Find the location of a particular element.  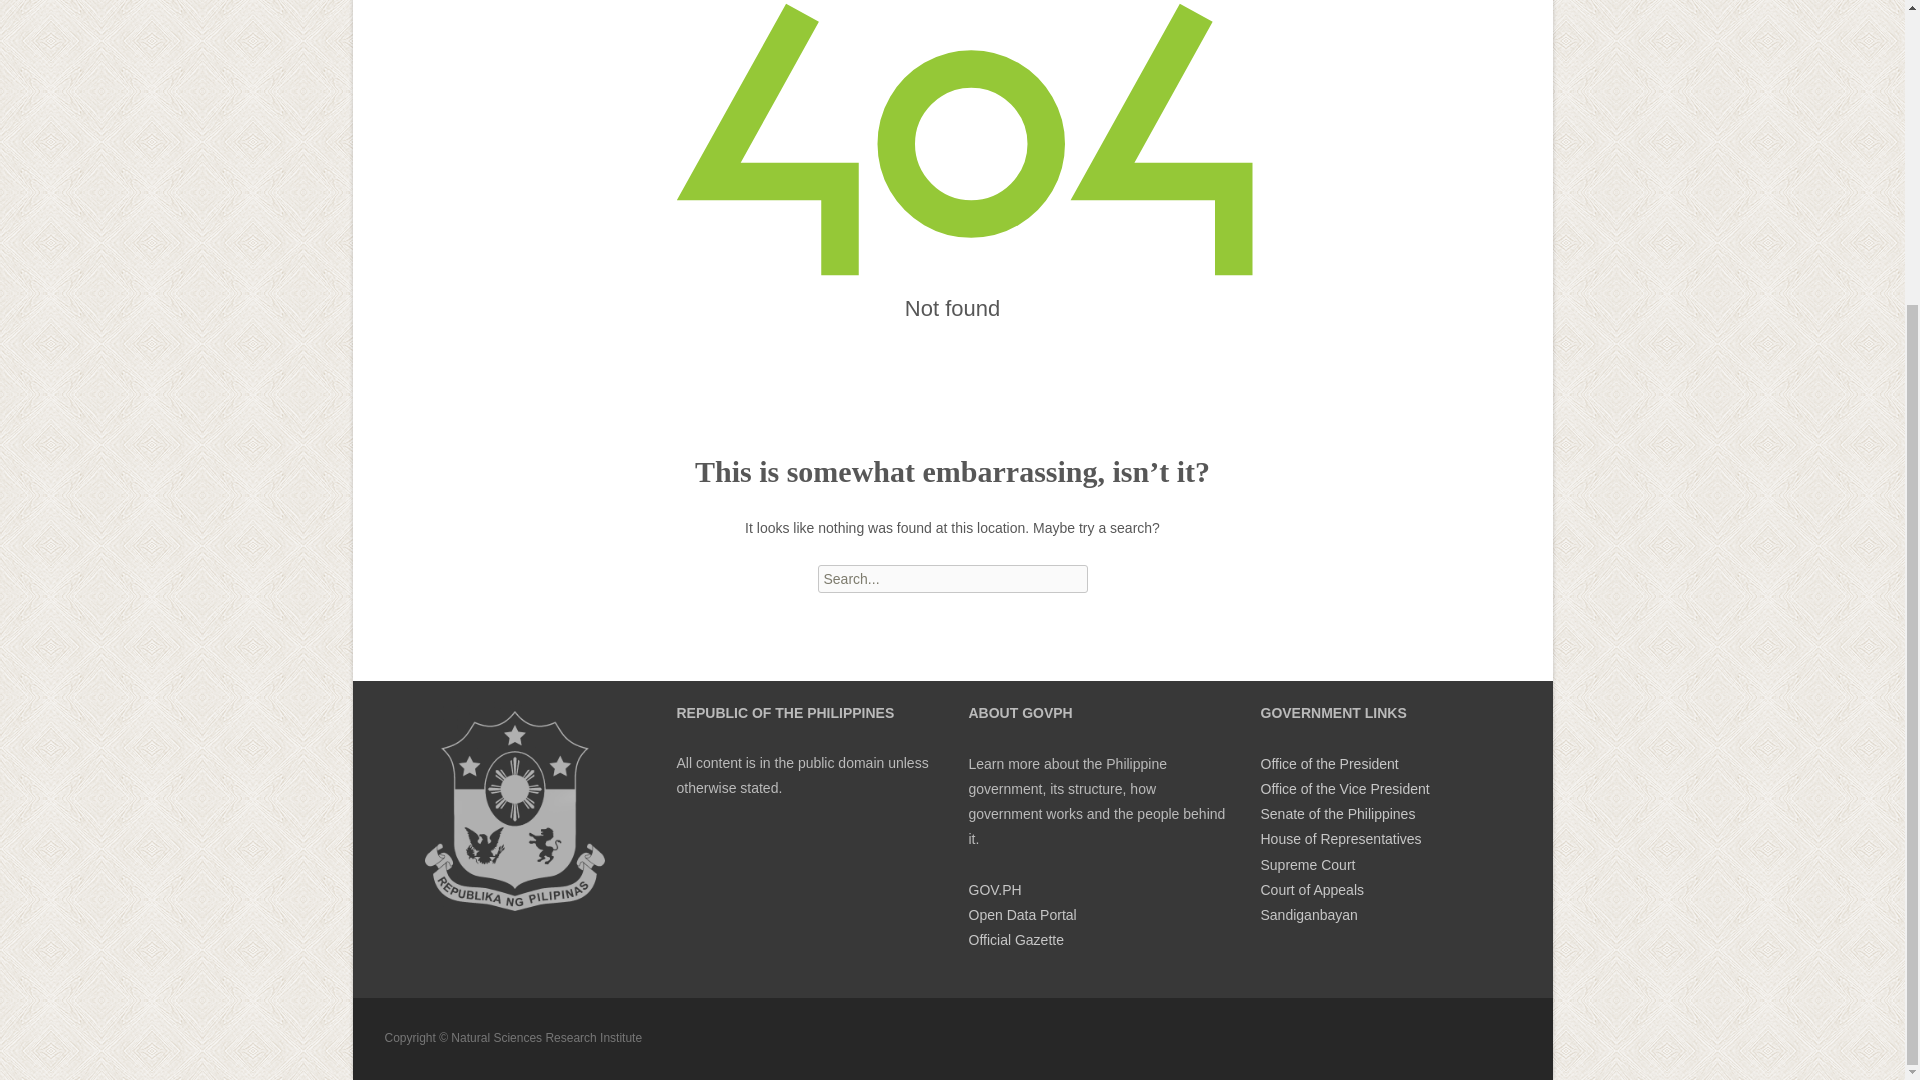

Office of the President is located at coordinates (1328, 764).